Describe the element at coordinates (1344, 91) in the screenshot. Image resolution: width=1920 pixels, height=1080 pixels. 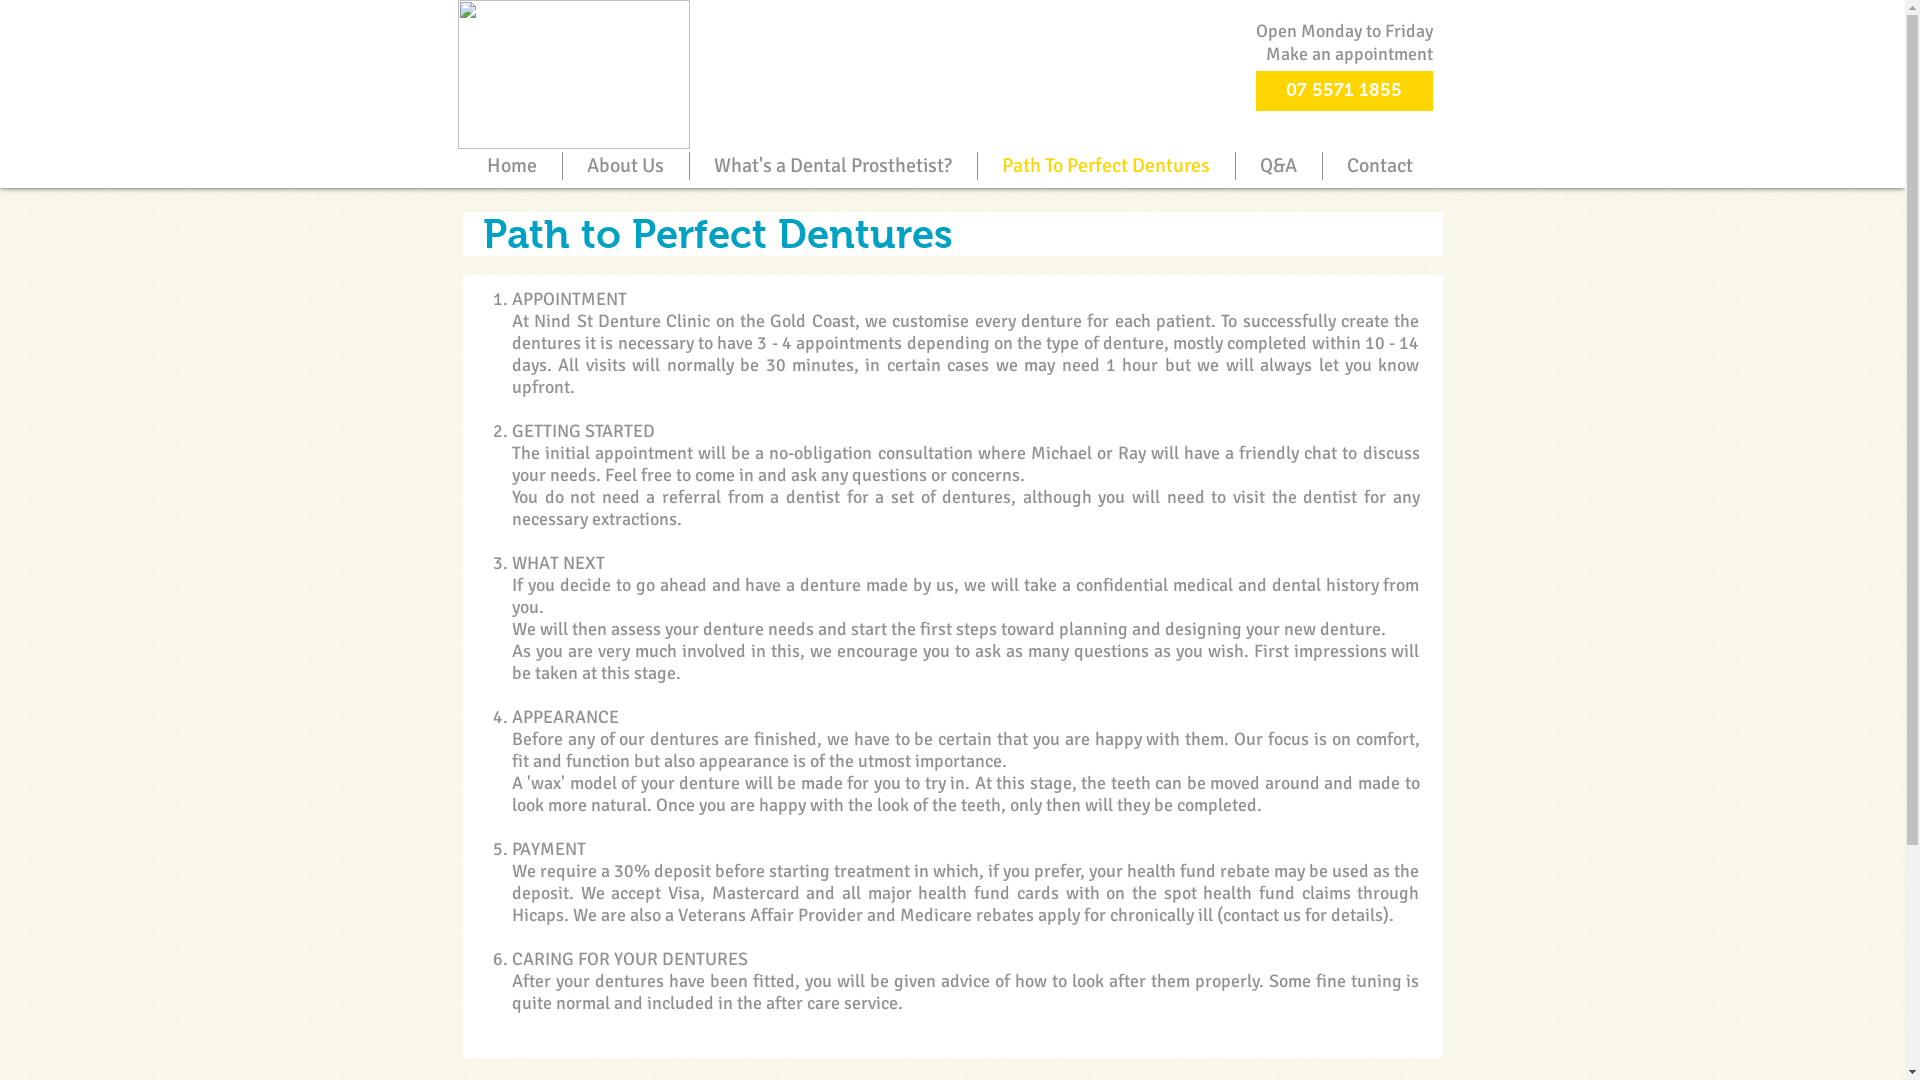
I see `07 5571 1855` at that location.